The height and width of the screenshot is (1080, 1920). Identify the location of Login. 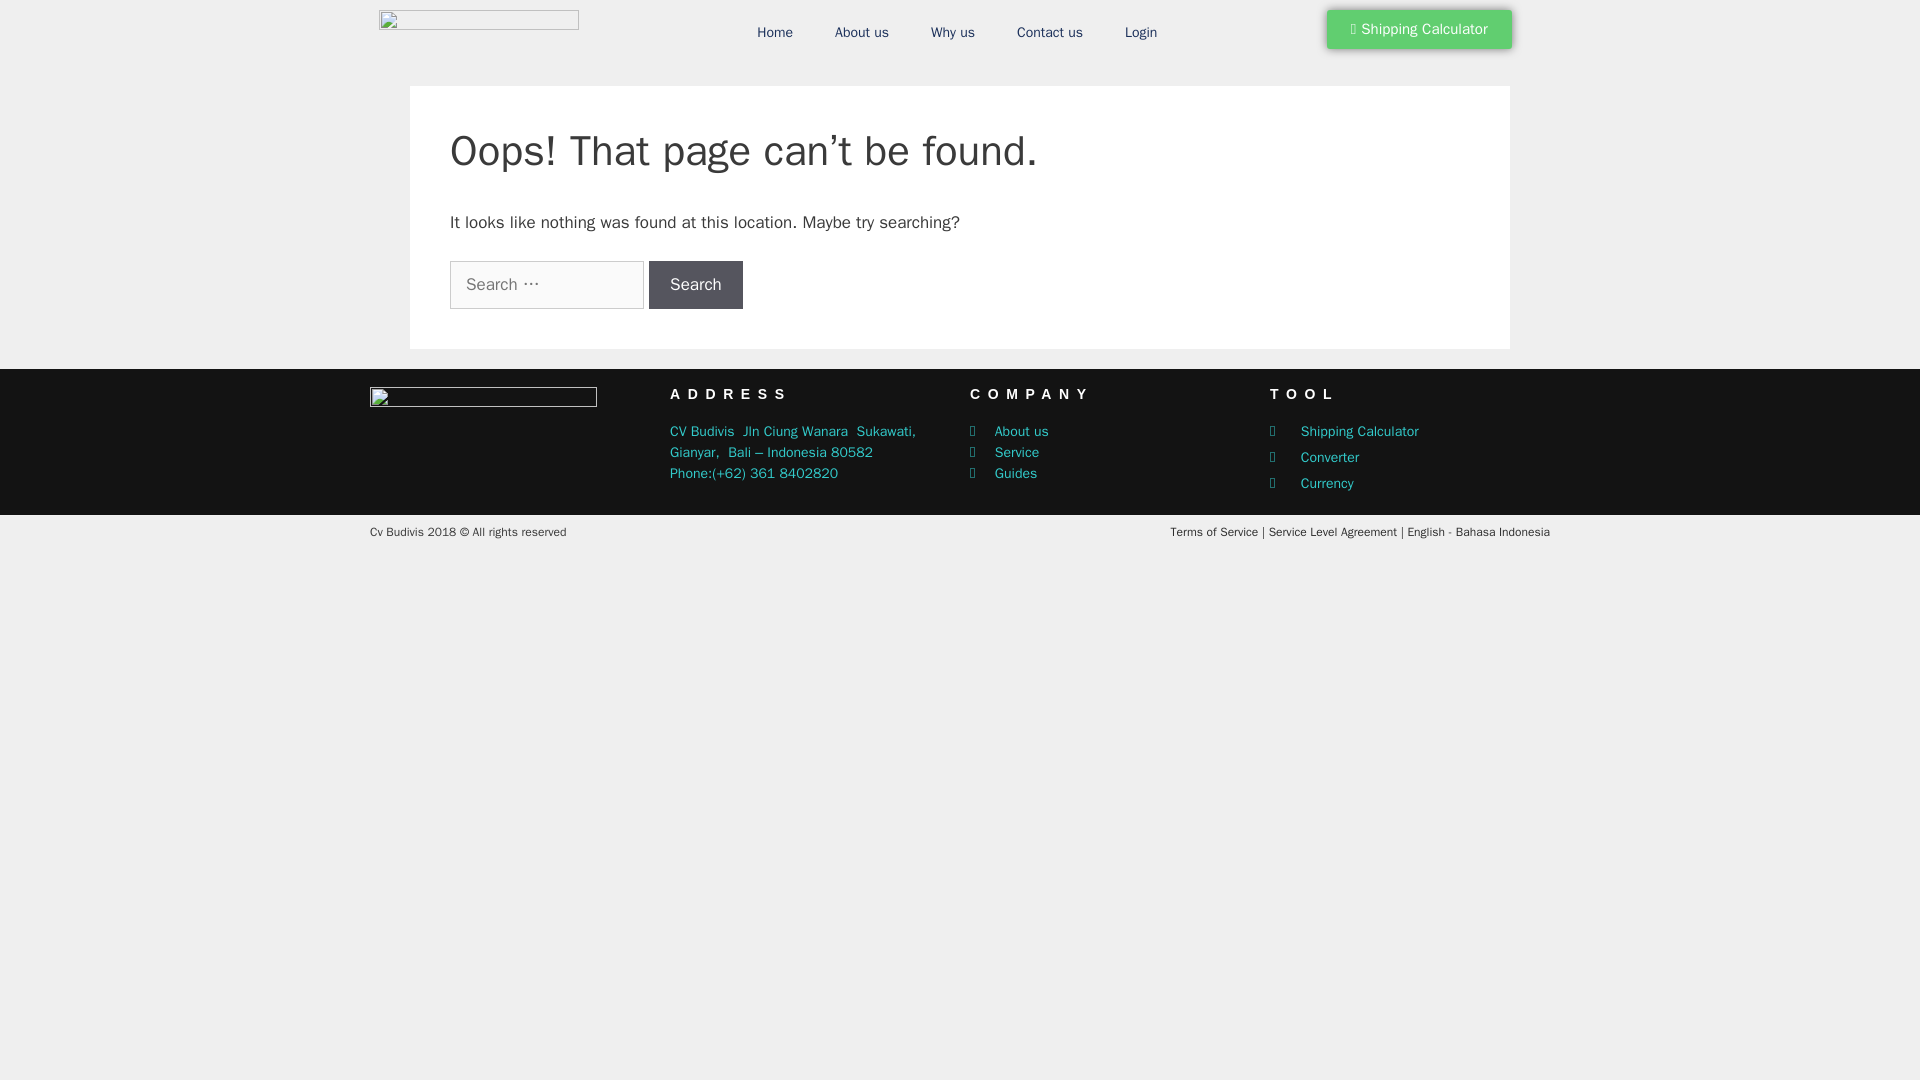
(1141, 32).